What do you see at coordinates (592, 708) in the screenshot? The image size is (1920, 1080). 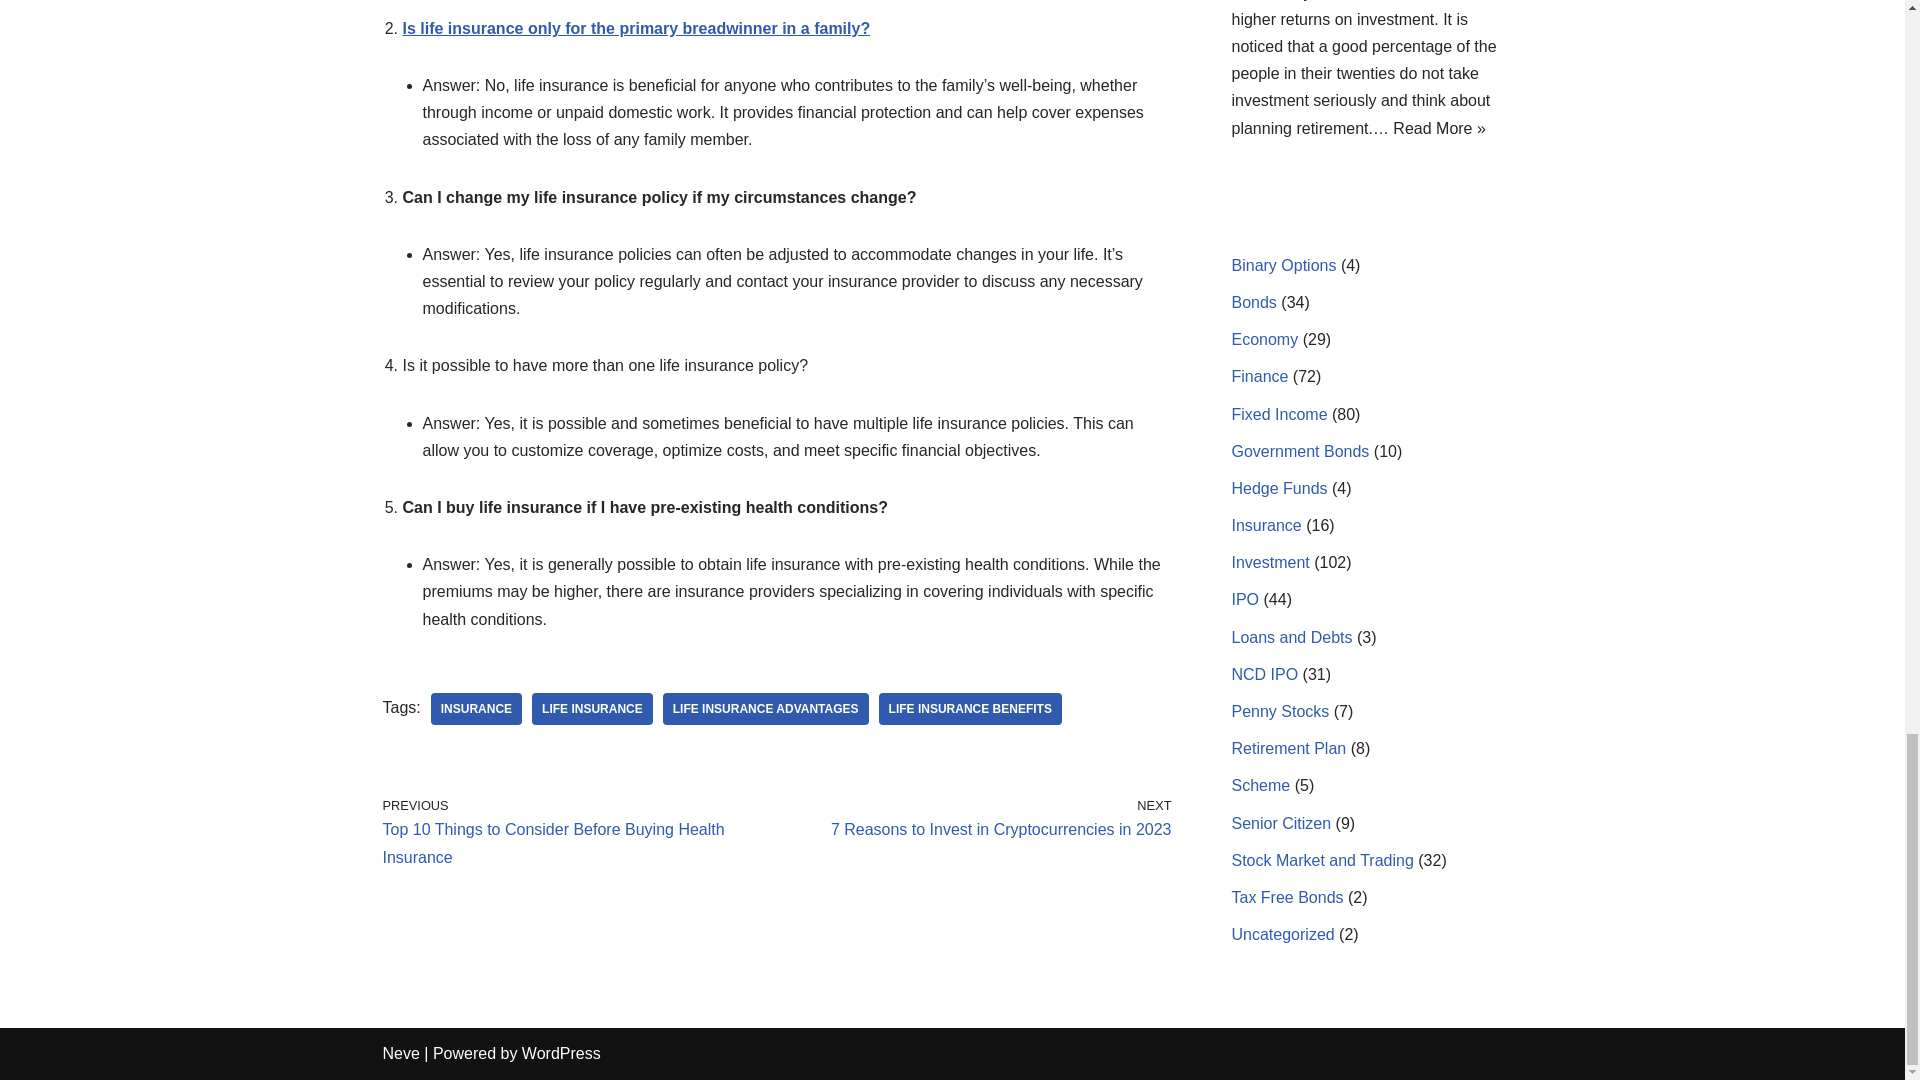 I see `Life Insurance` at bounding box center [592, 708].